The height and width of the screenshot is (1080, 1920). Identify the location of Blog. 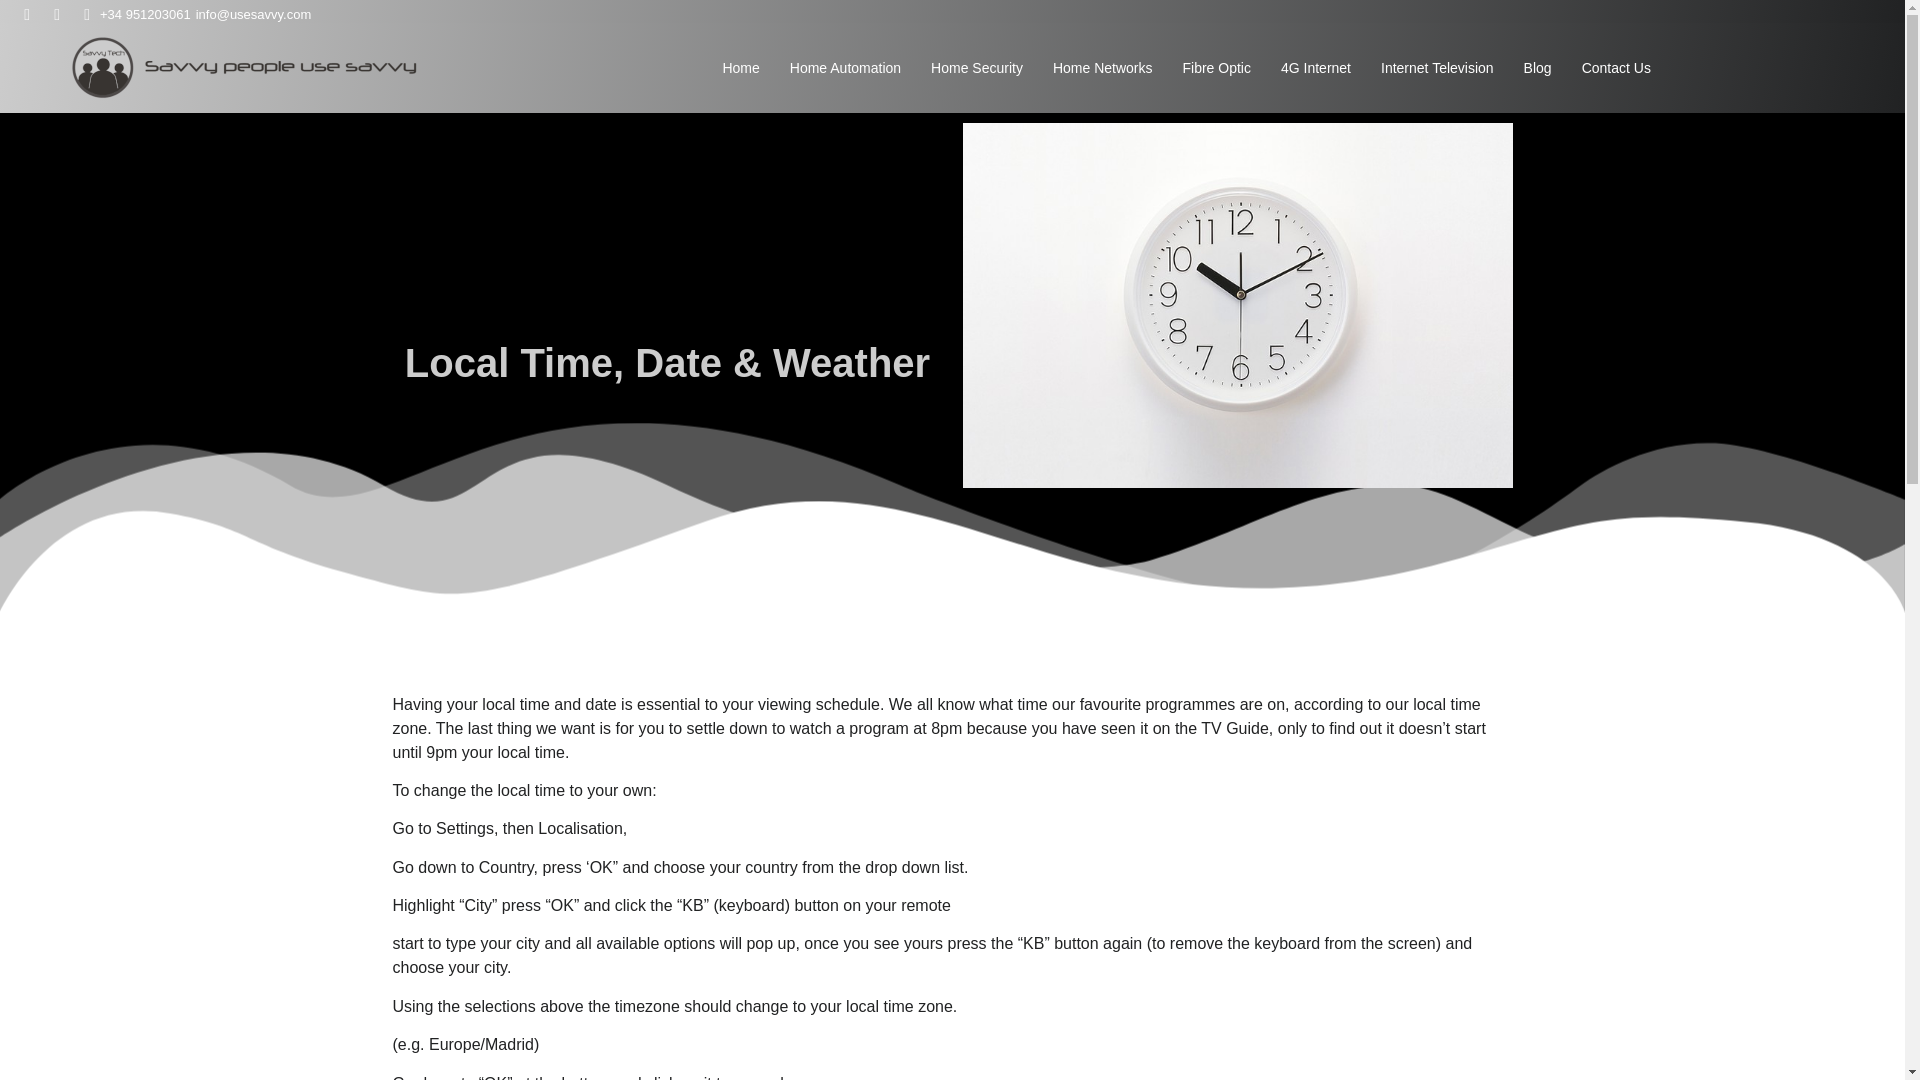
(1538, 66).